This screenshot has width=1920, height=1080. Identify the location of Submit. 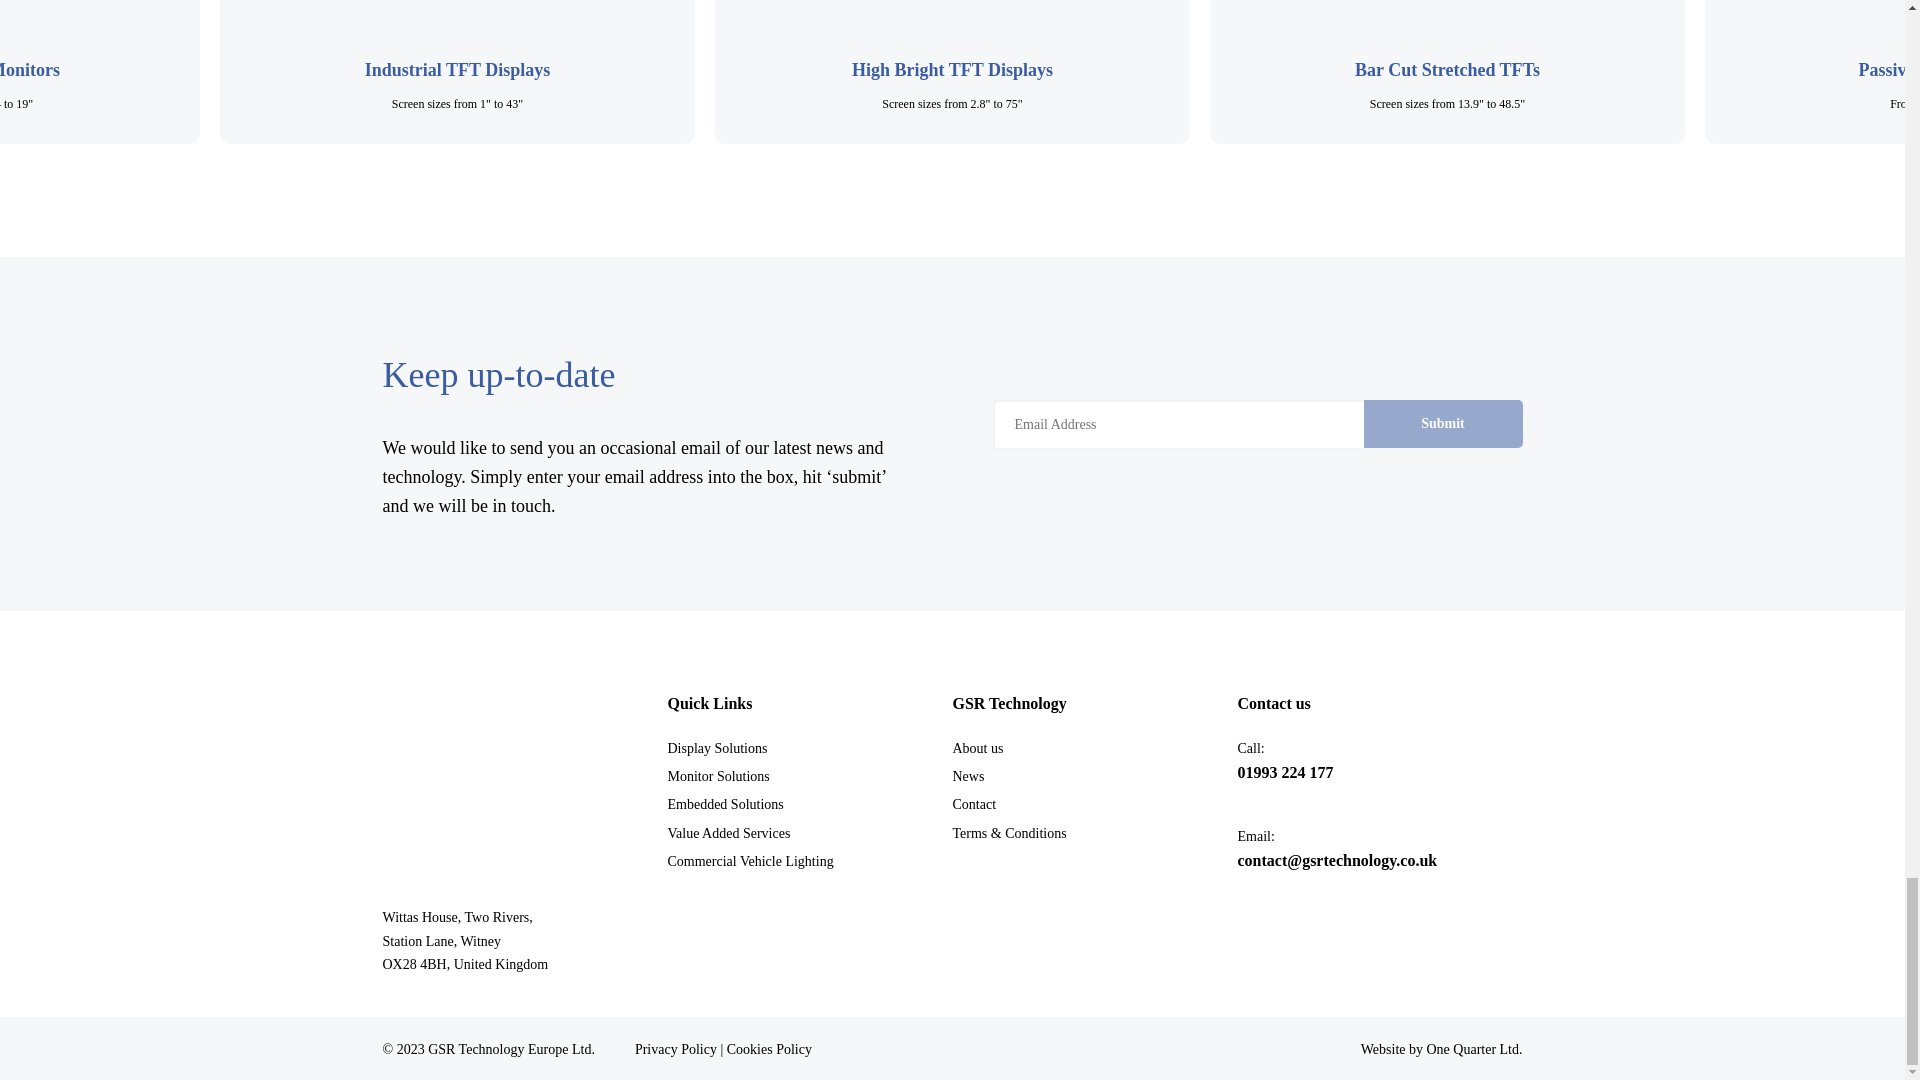
(1442, 424).